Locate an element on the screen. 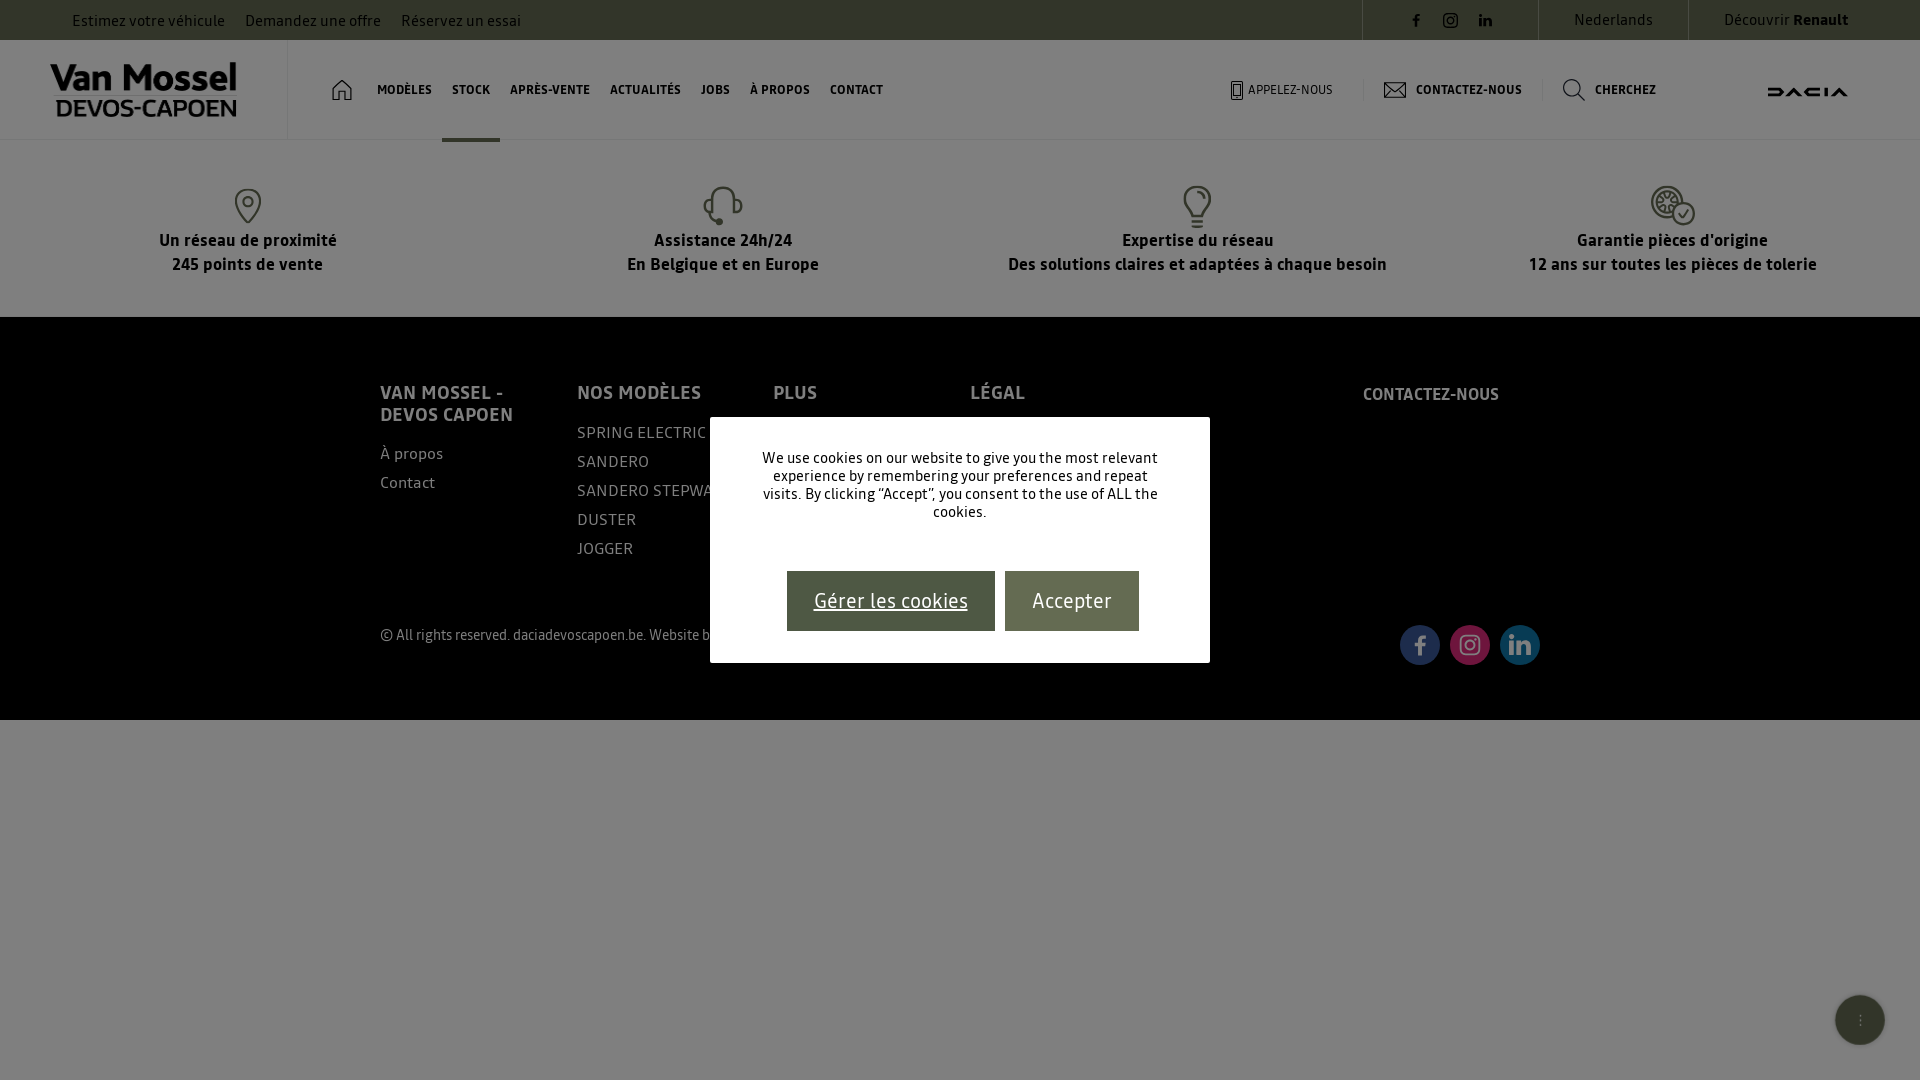 The height and width of the screenshot is (1080, 1920). Facebook is located at coordinates (1420, 645).